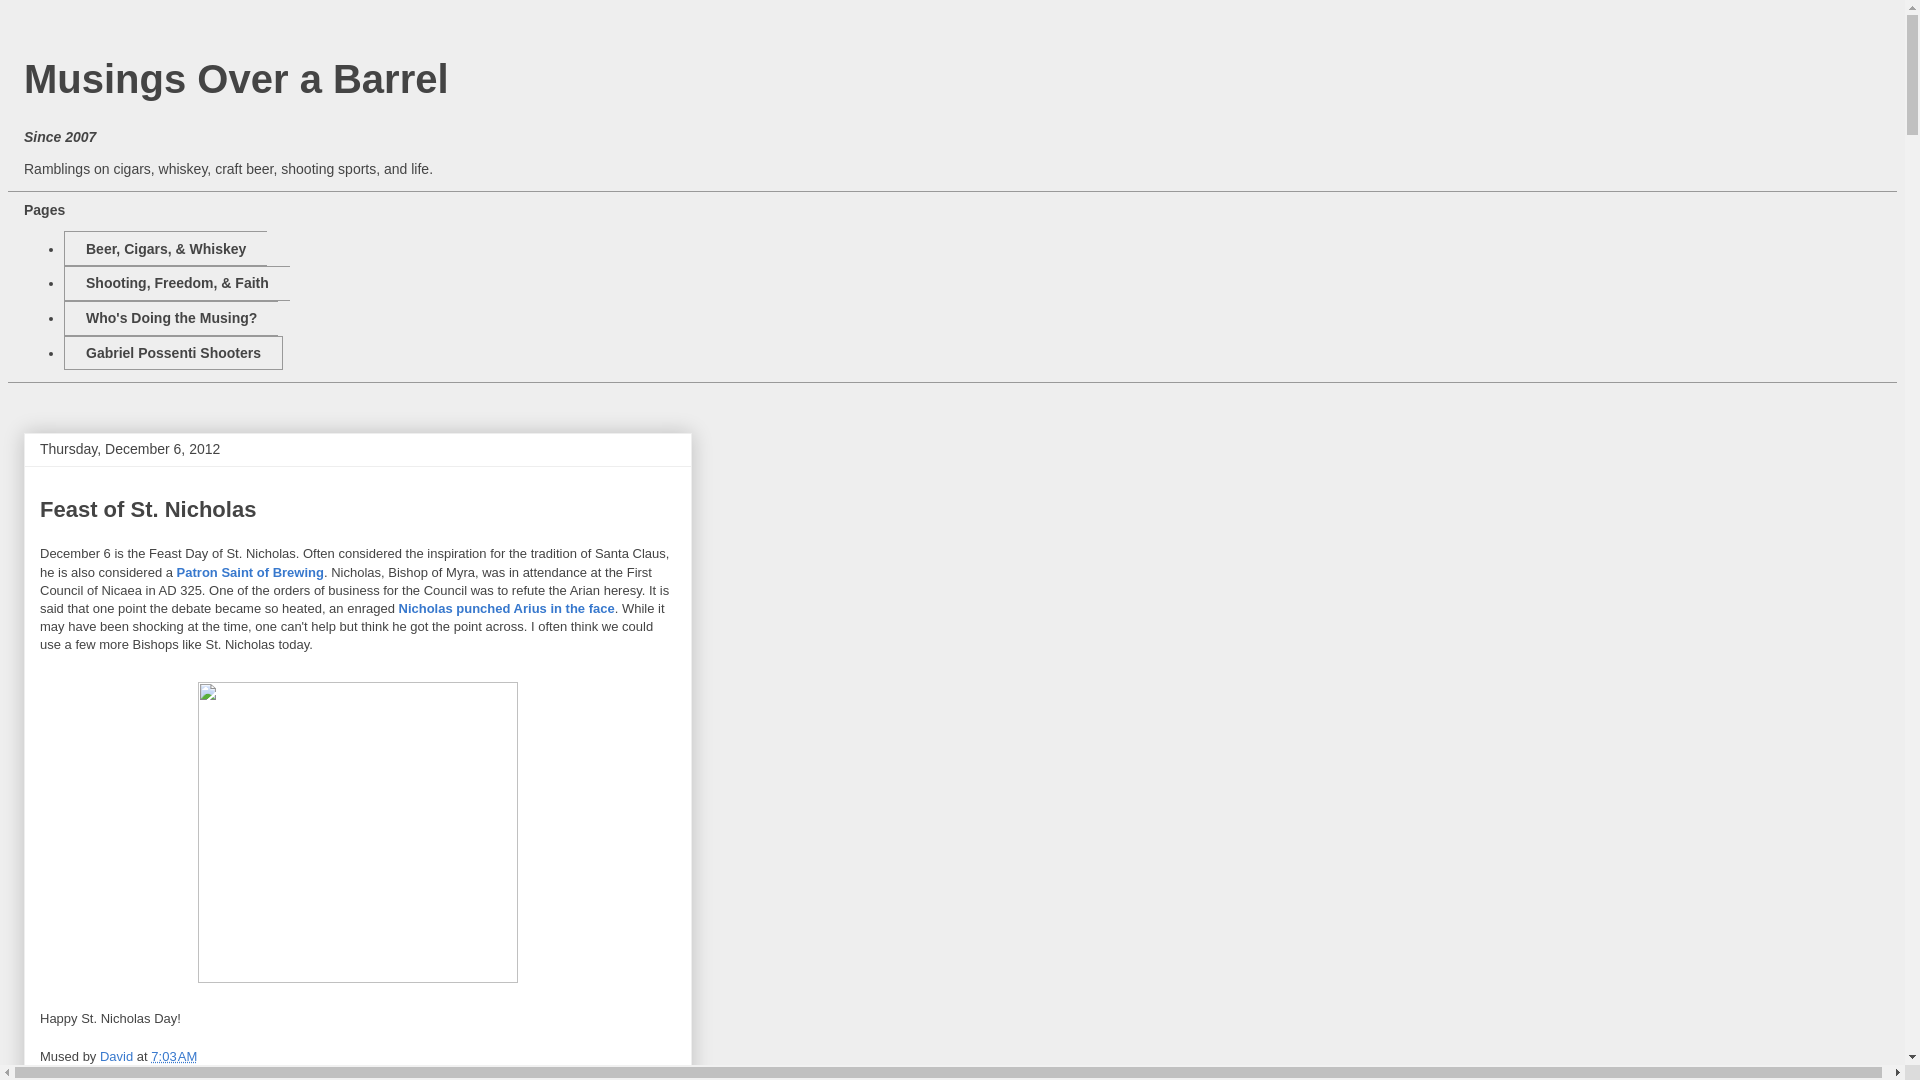  I want to click on Catholicism, so click(226, 1079).